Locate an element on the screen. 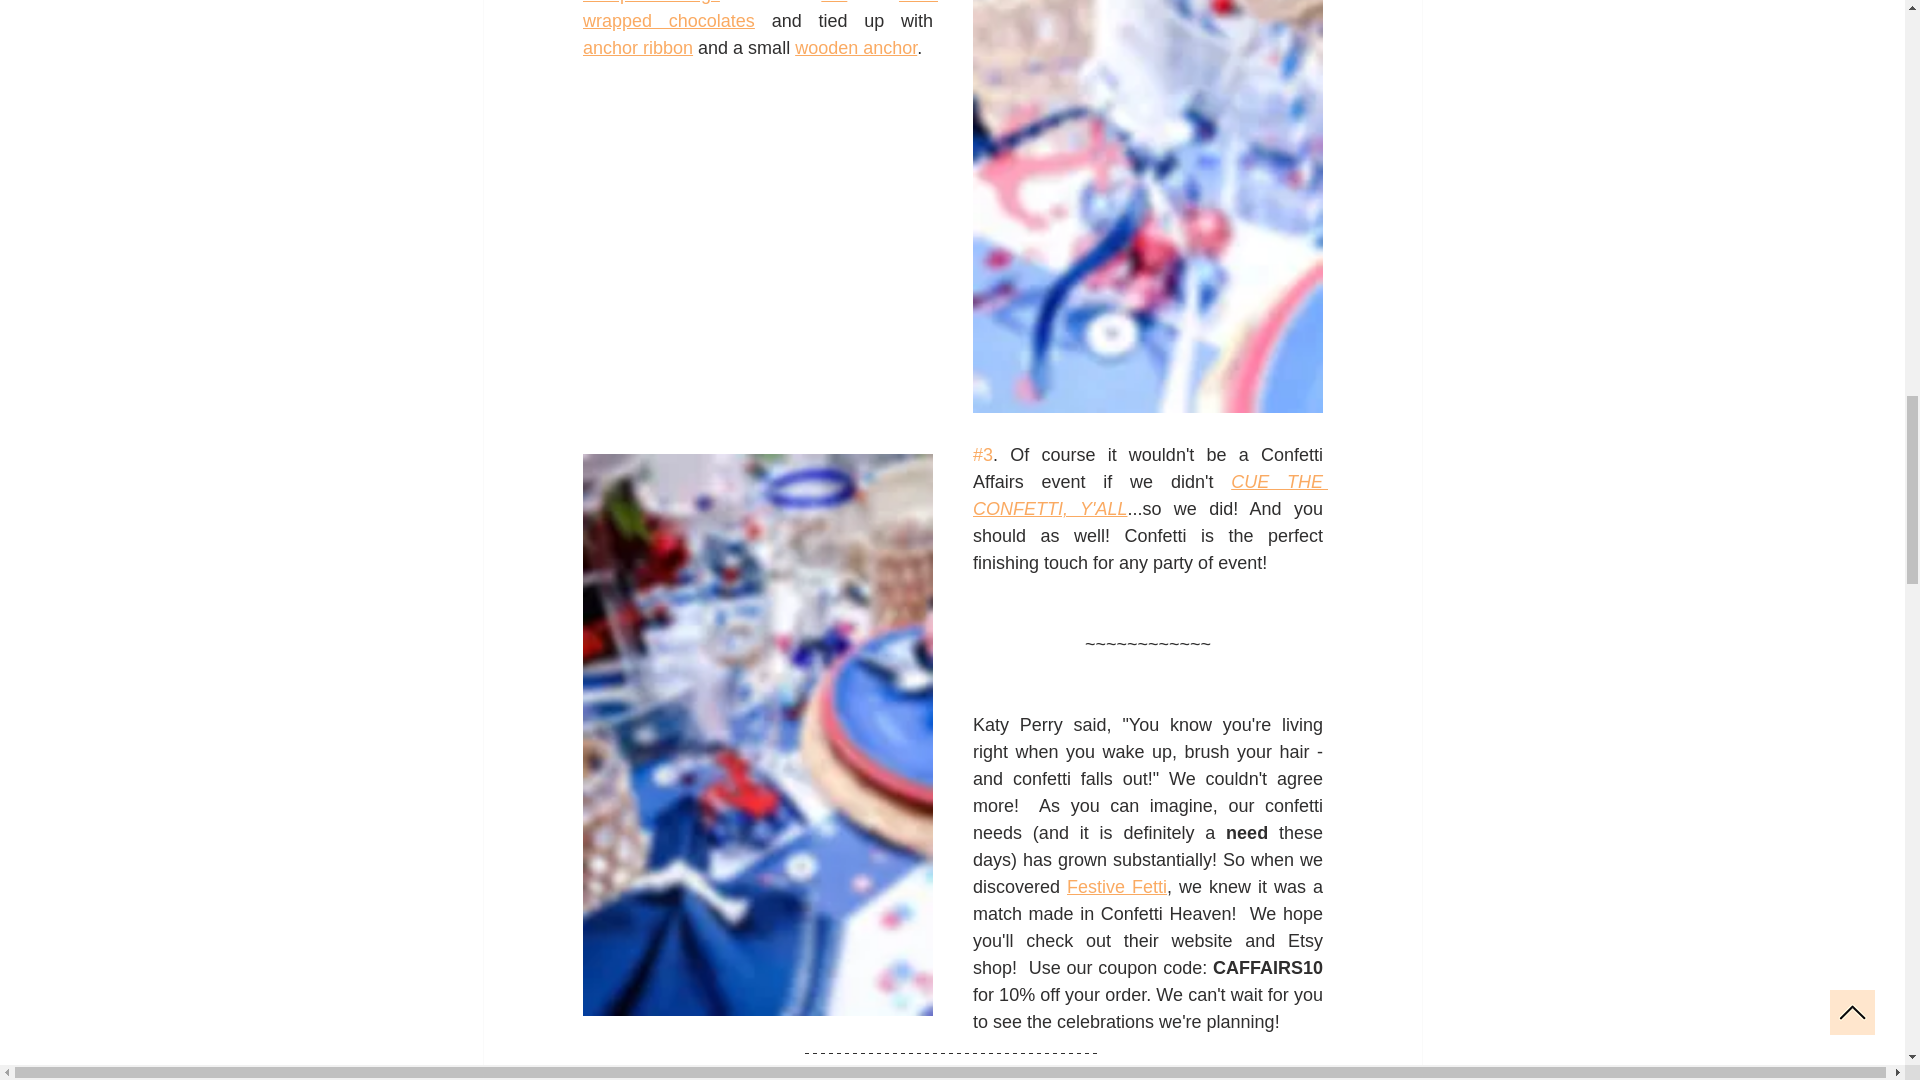 The width and height of the screenshot is (1920, 1080). Festive Fetti is located at coordinates (1117, 886).